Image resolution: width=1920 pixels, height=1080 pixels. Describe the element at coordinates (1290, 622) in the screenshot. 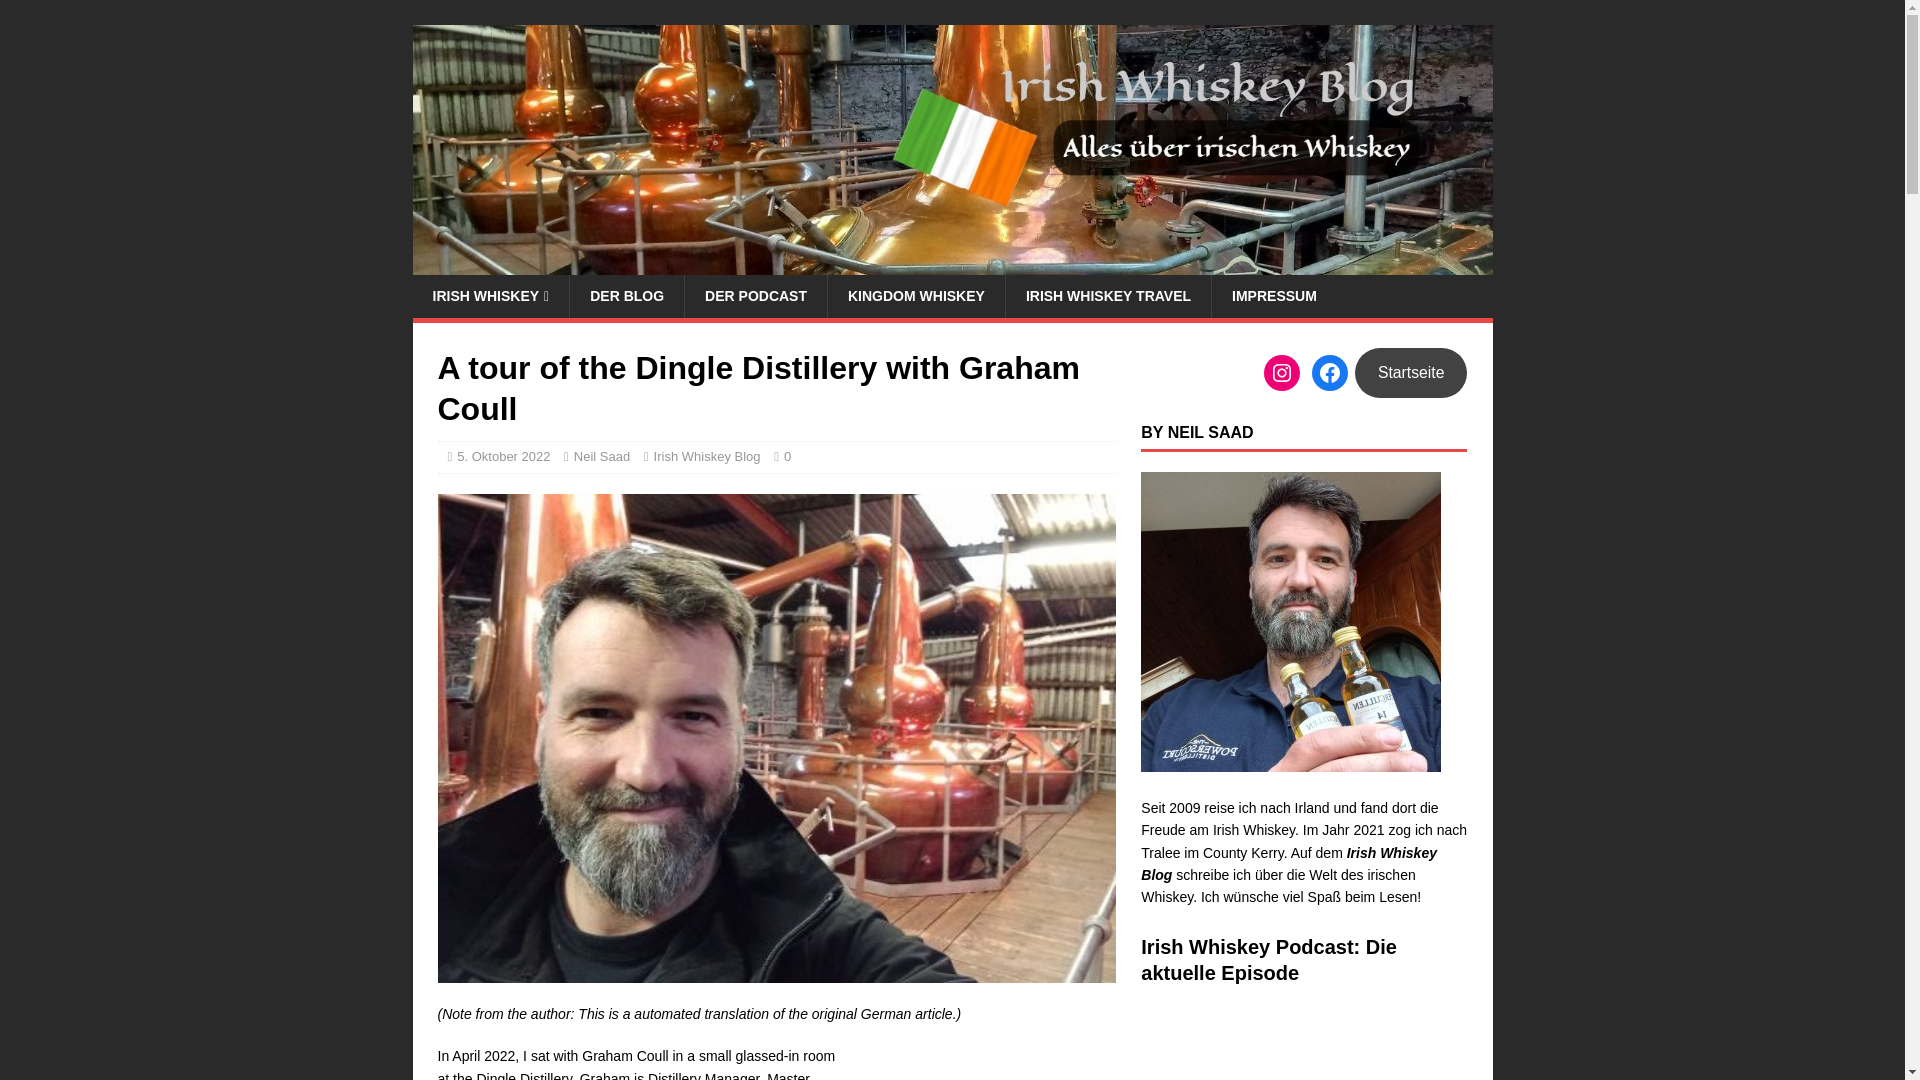

I see `by Neil Saad` at that location.